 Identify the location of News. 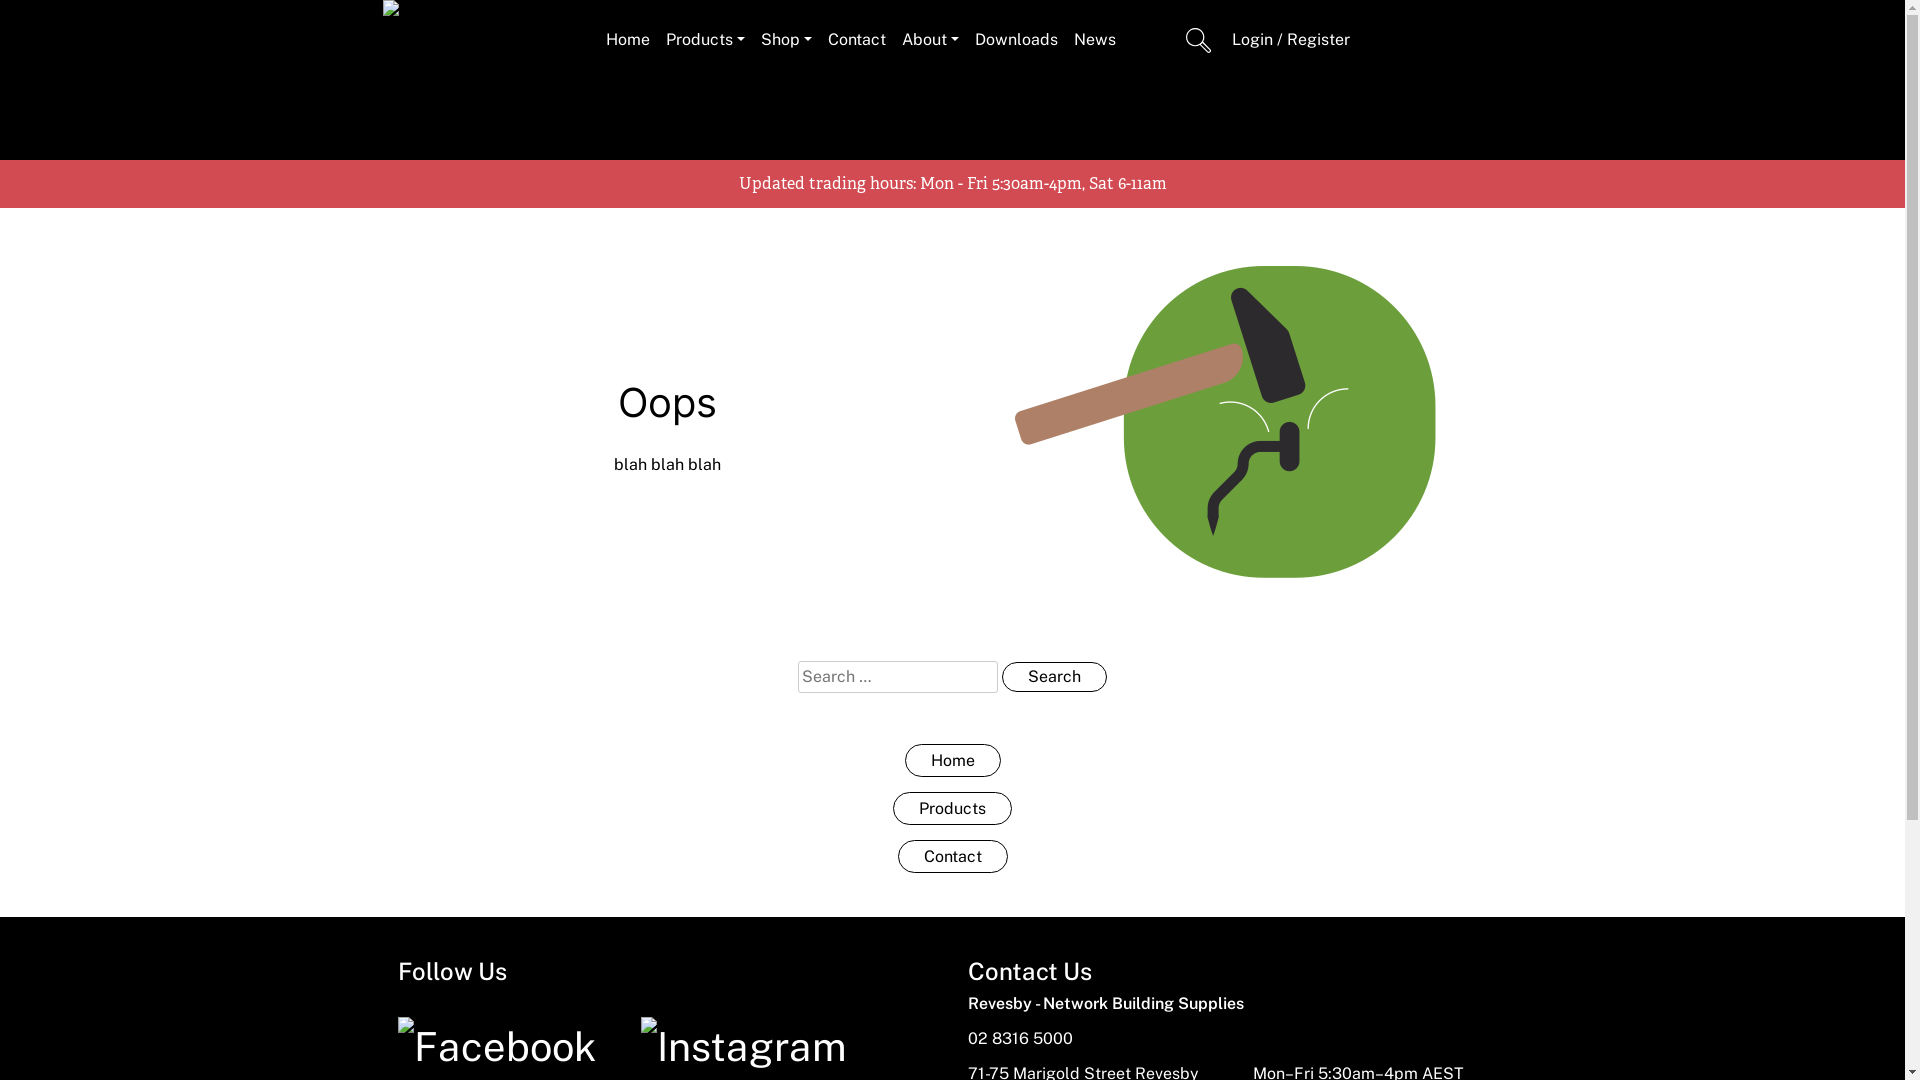
(1095, 40).